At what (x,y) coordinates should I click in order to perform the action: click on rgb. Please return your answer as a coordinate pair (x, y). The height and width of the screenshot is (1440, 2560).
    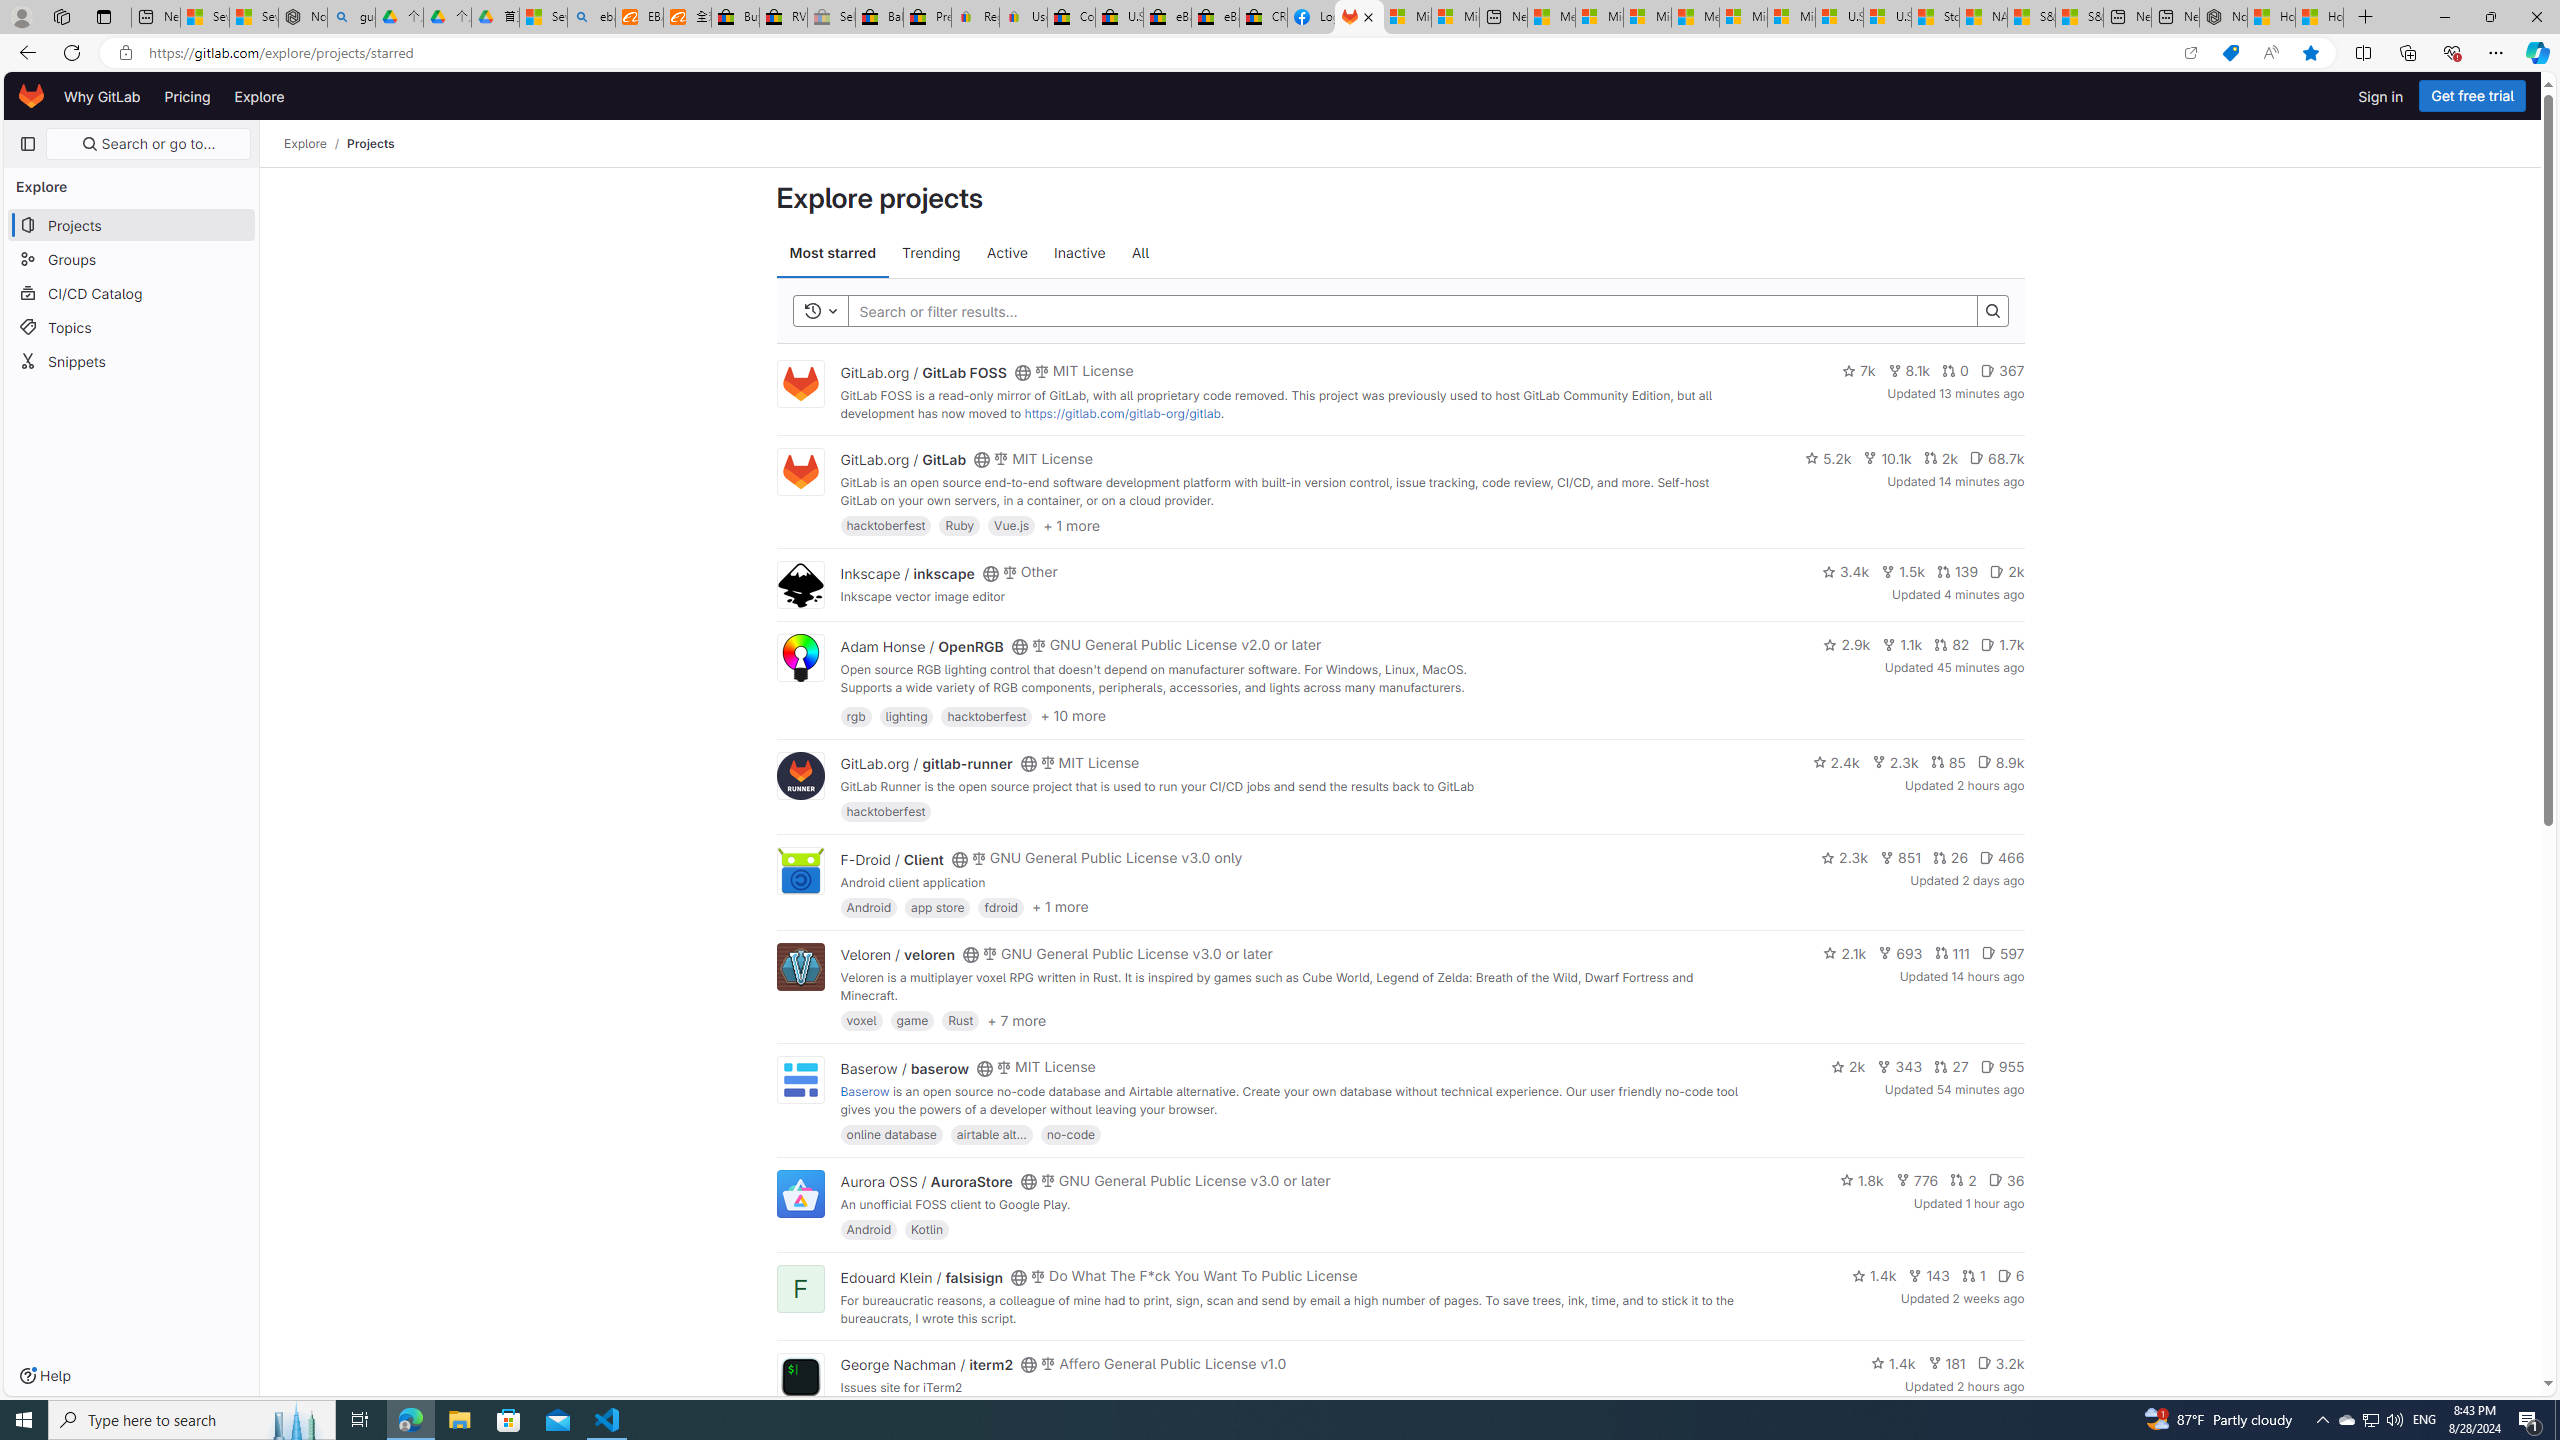
    Looking at the image, I should click on (856, 715).